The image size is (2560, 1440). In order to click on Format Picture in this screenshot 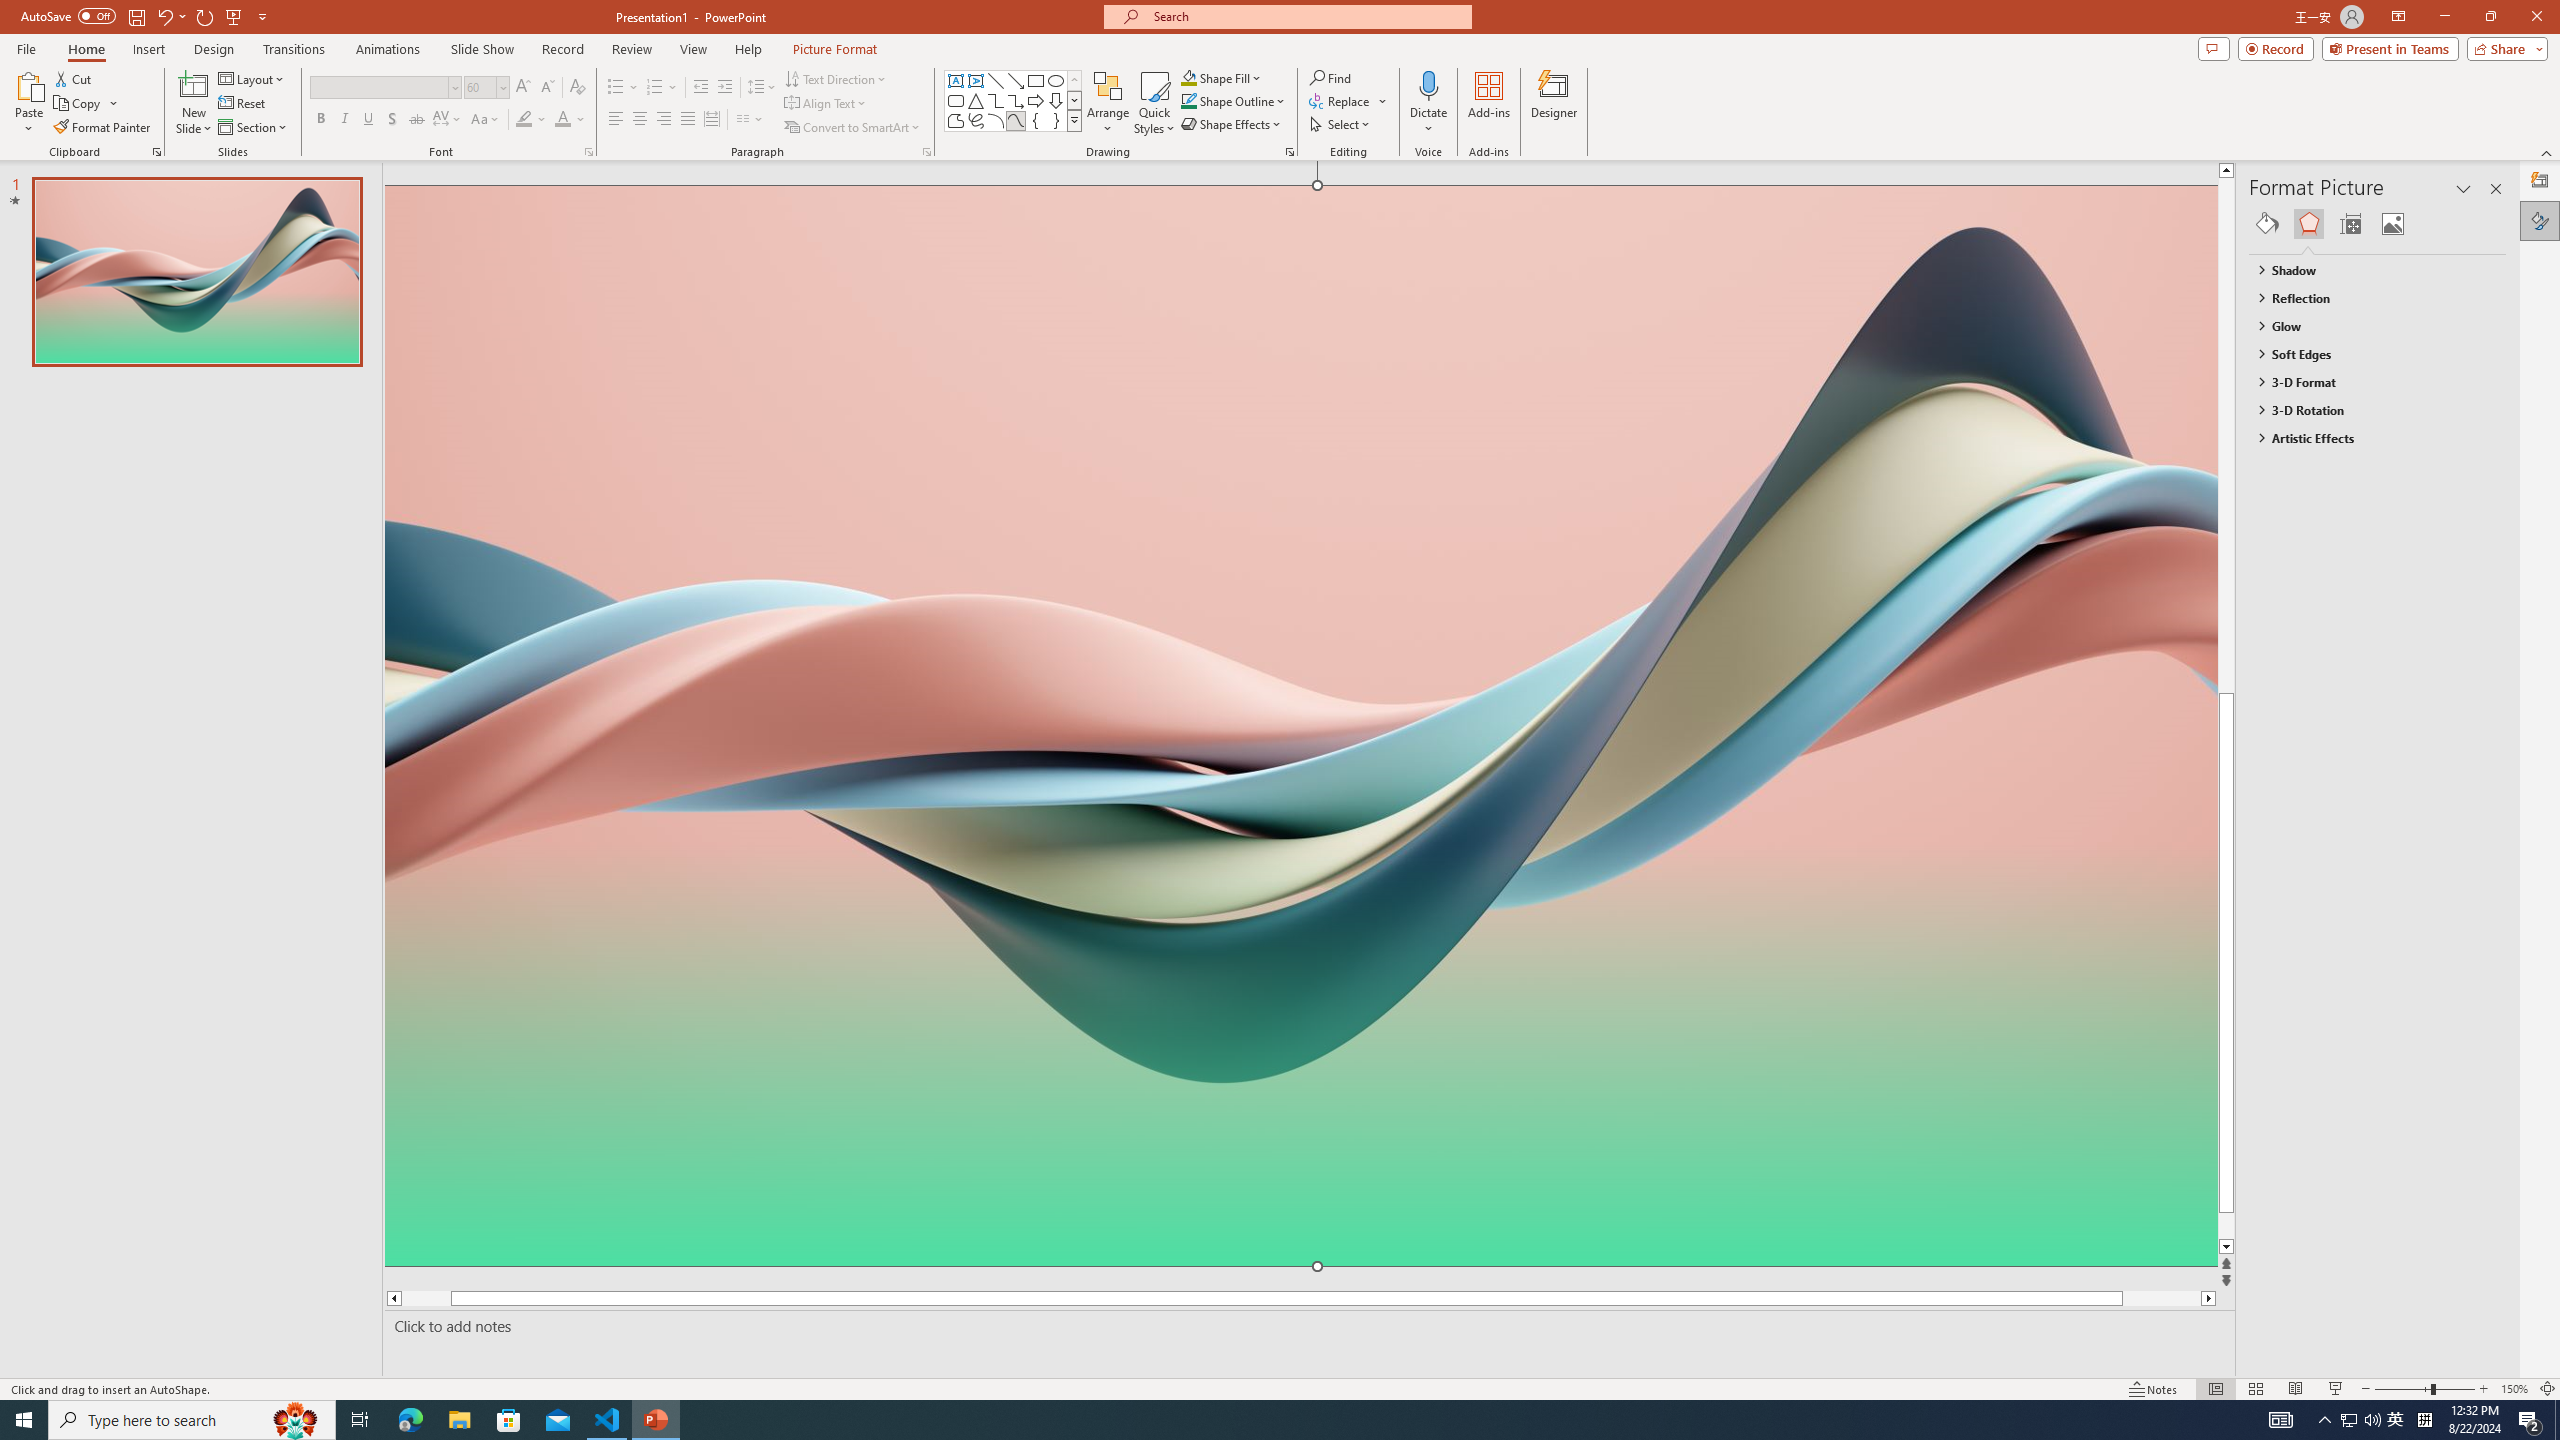, I will do `click(2540, 220)`.